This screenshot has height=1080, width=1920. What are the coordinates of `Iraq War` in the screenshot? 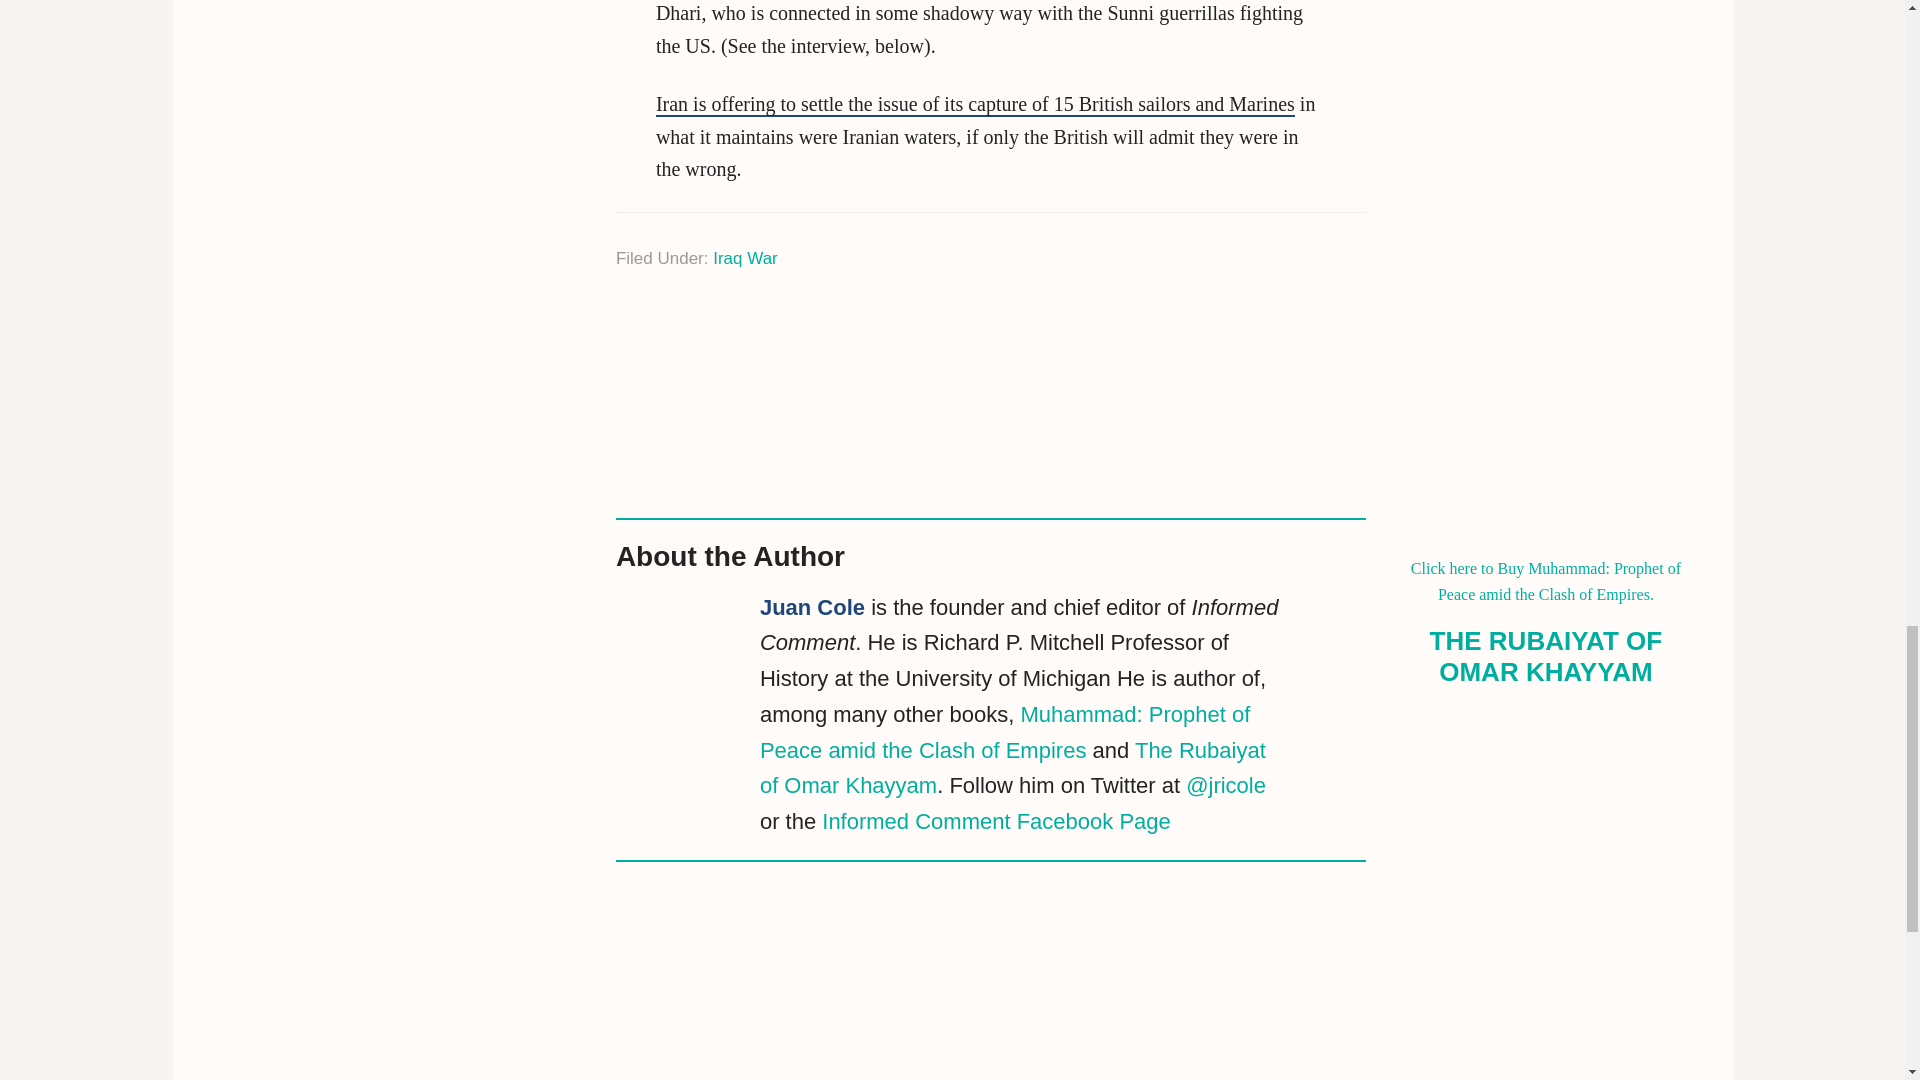 It's located at (744, 257).